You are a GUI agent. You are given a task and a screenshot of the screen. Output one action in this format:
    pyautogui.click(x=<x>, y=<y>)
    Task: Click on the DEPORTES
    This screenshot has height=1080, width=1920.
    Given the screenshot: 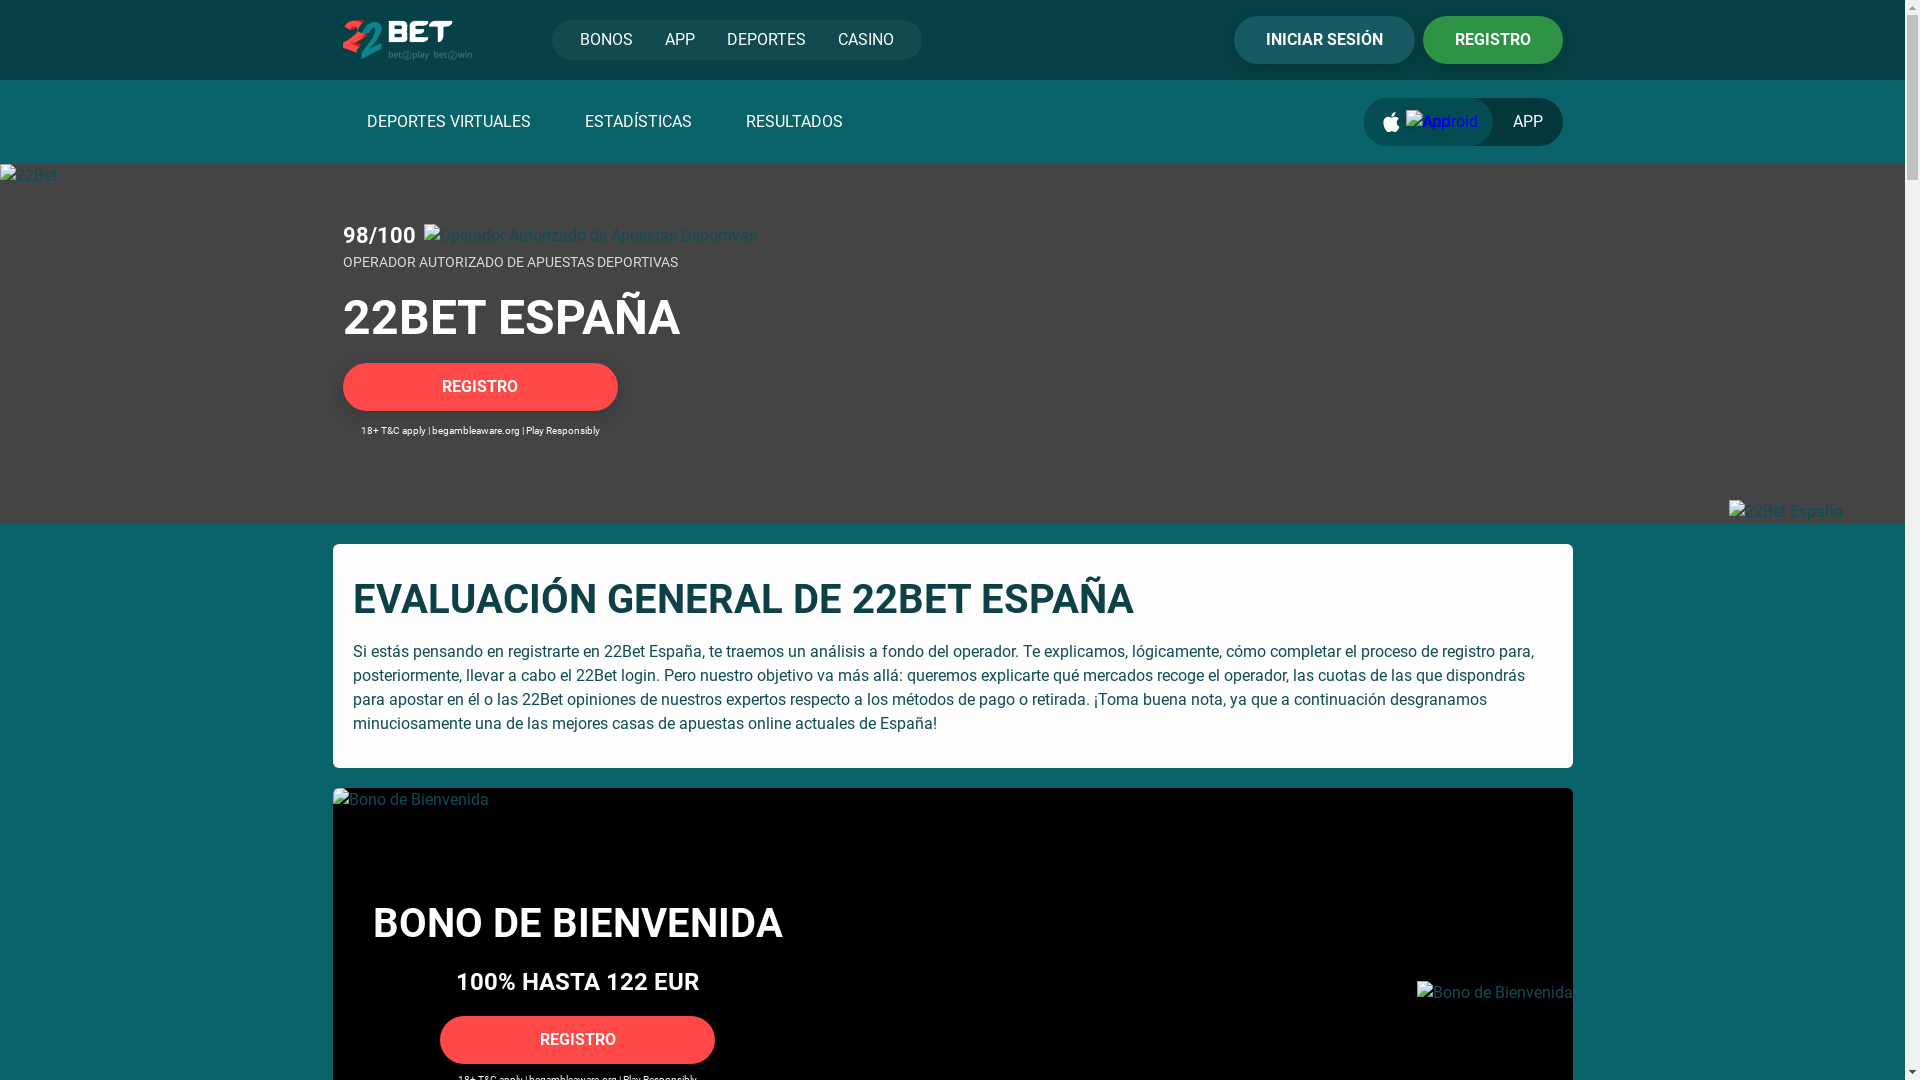 What is the action you would take?
    pyautogui.click(x=766, y=40)
    